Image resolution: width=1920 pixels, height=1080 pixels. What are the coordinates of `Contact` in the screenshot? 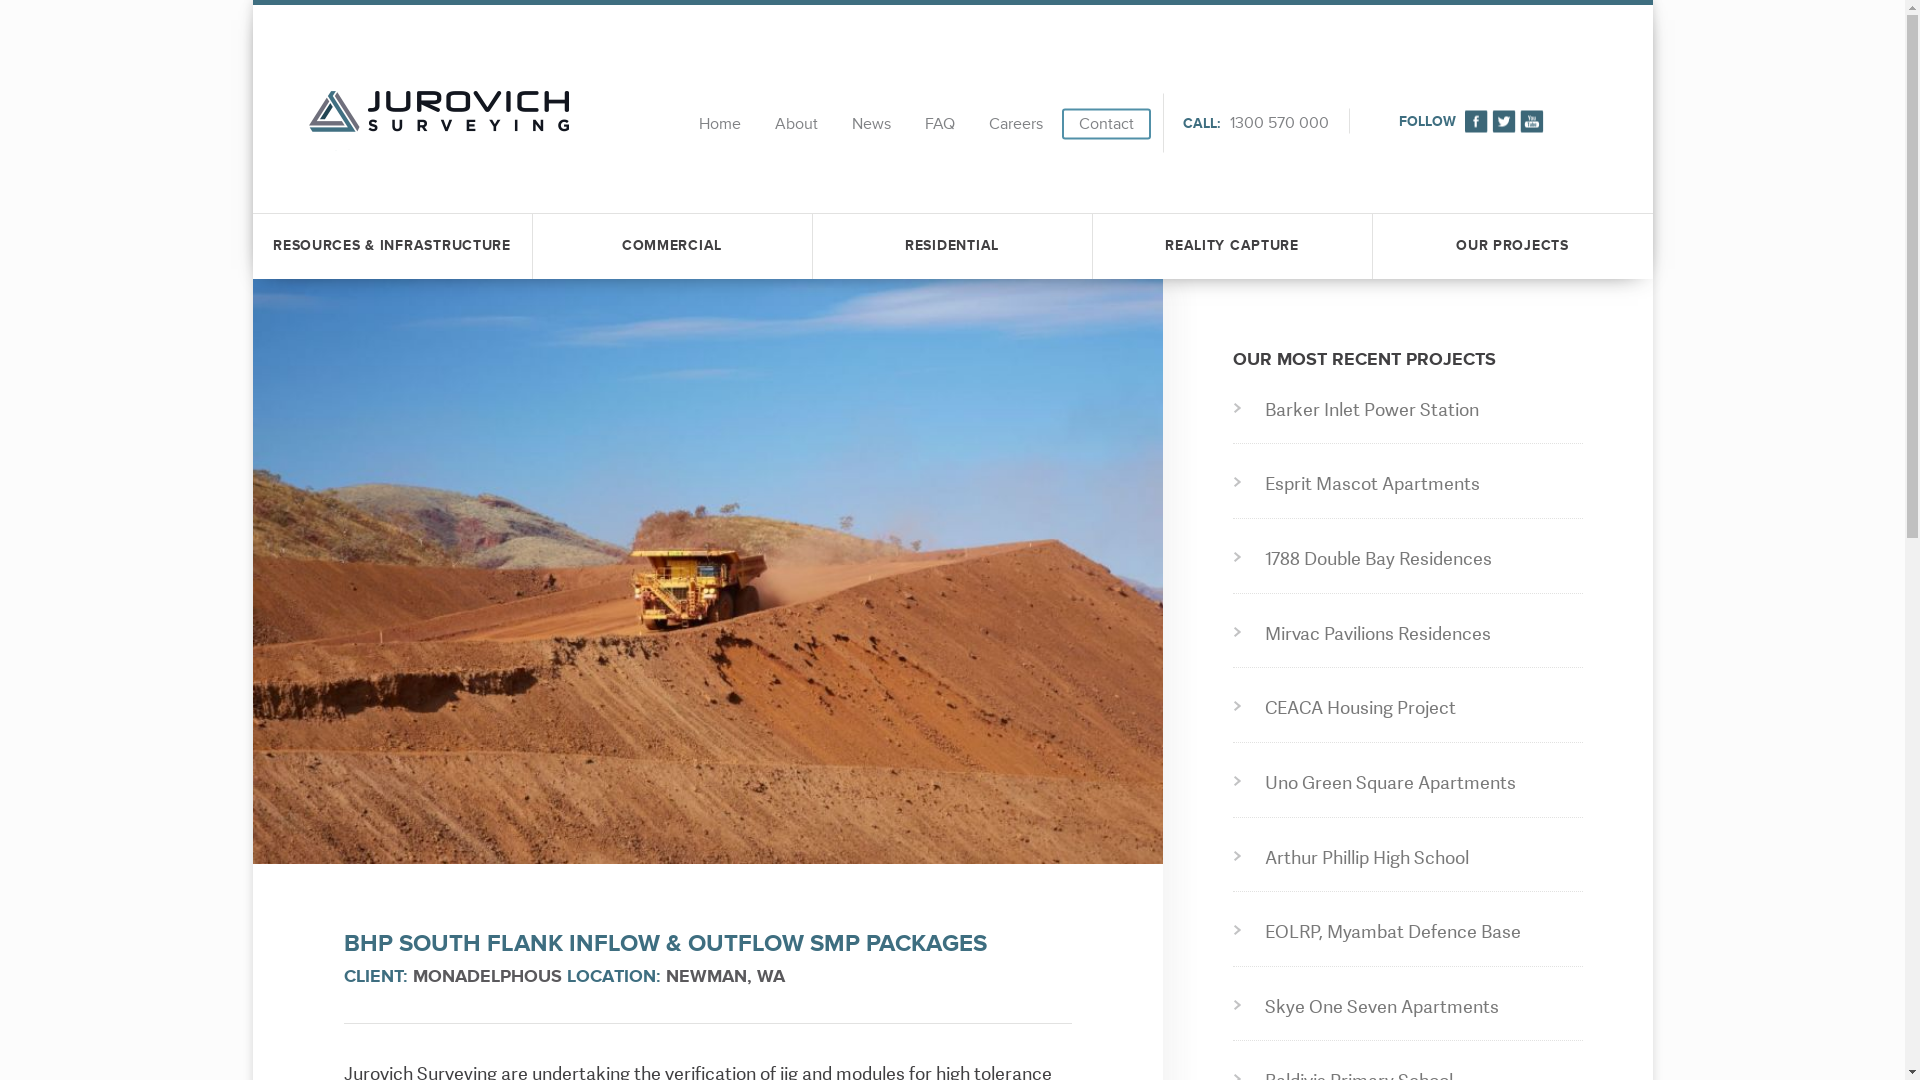 It's located at (1106, 124).